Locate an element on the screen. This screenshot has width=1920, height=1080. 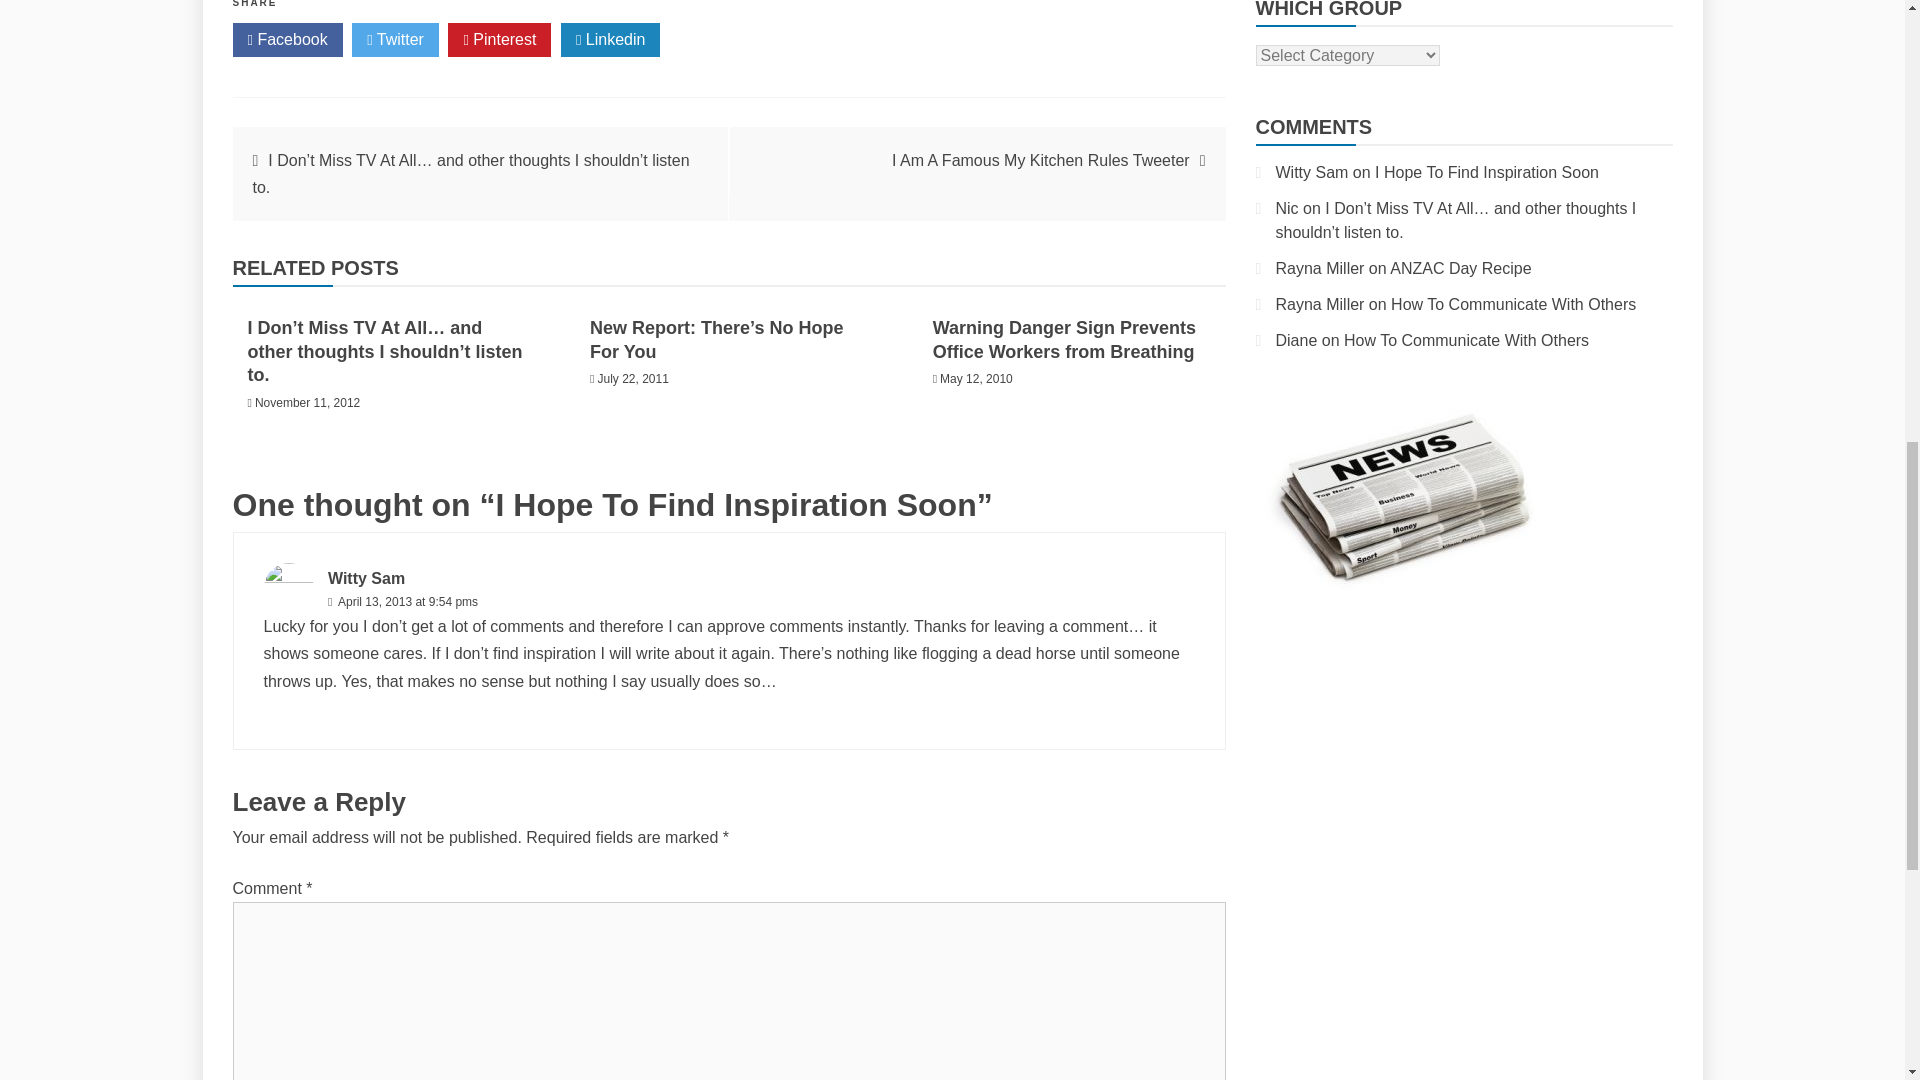
November 11, 2012 is located at coordinates (308, 403).